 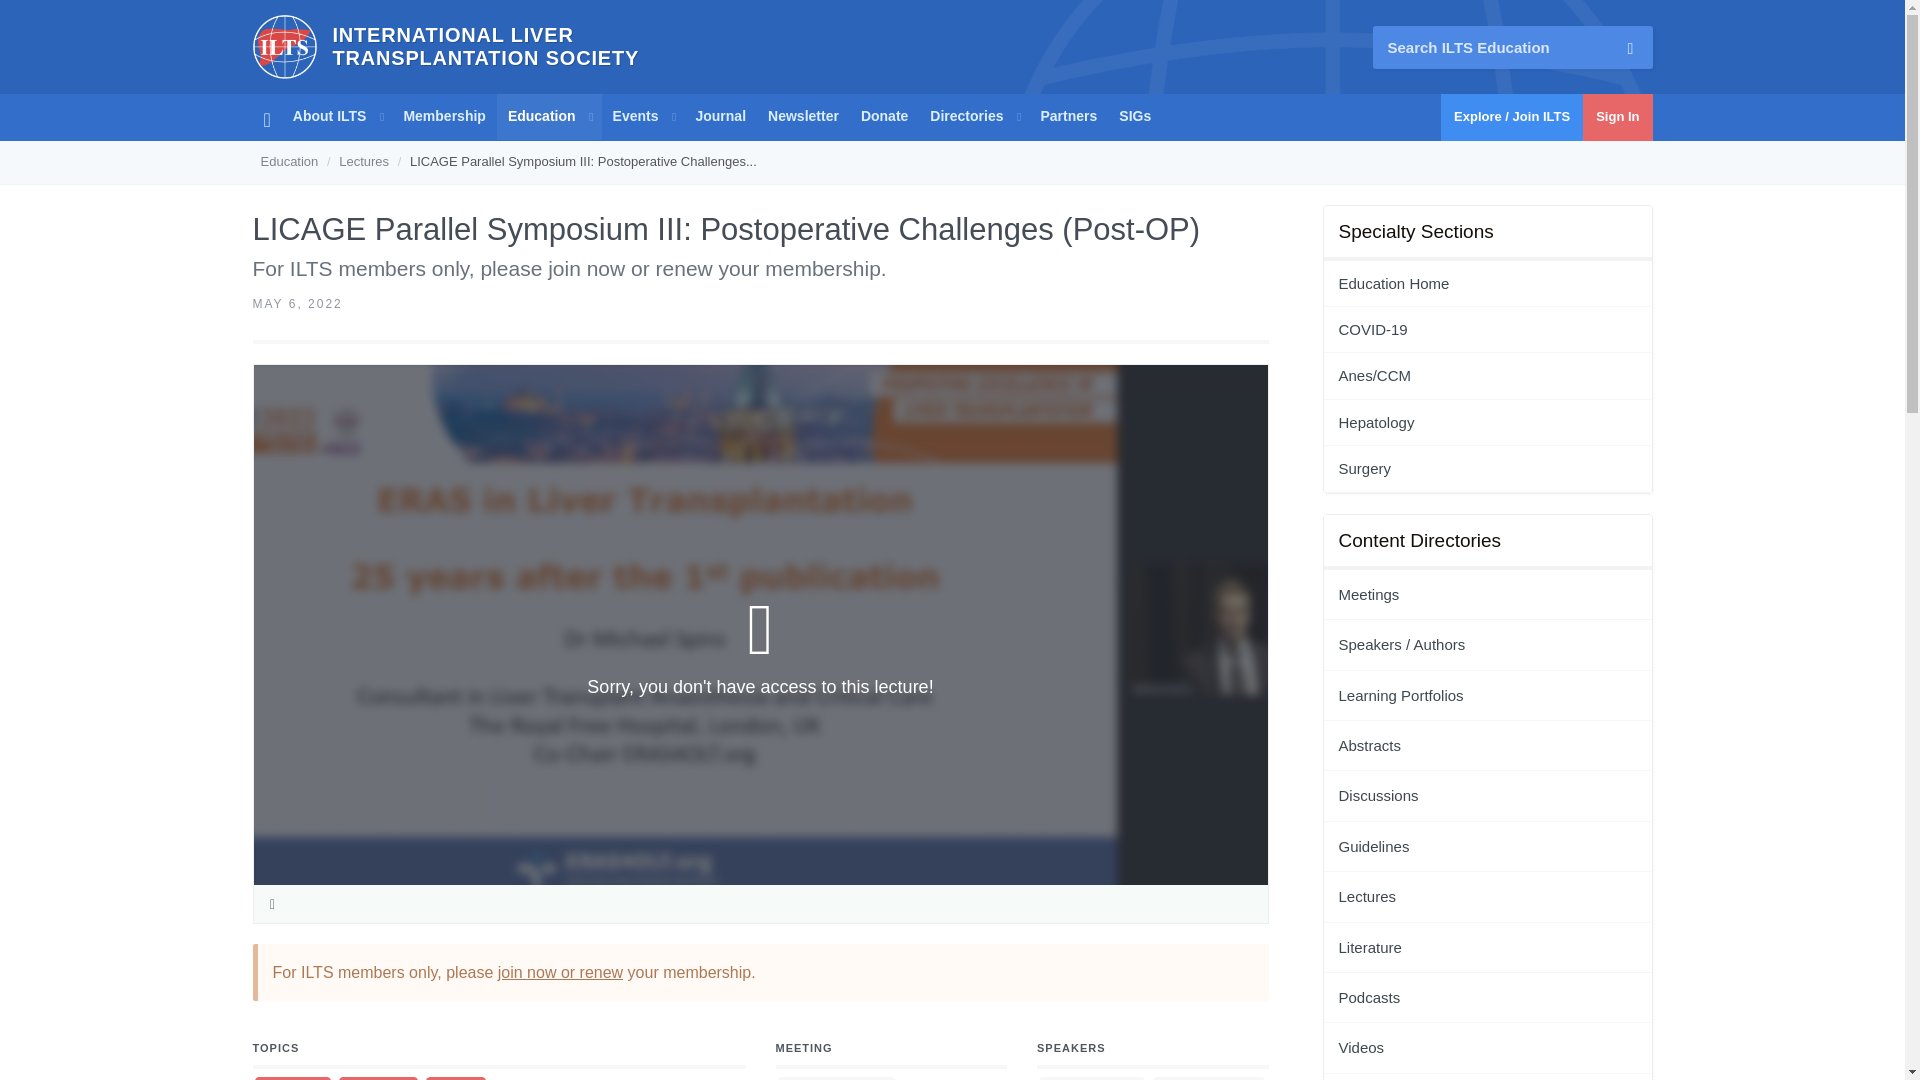 What do you see at coordinates (803, 116) in the screenshot?
I see `Newsletter` at bounding box center [803, 116].